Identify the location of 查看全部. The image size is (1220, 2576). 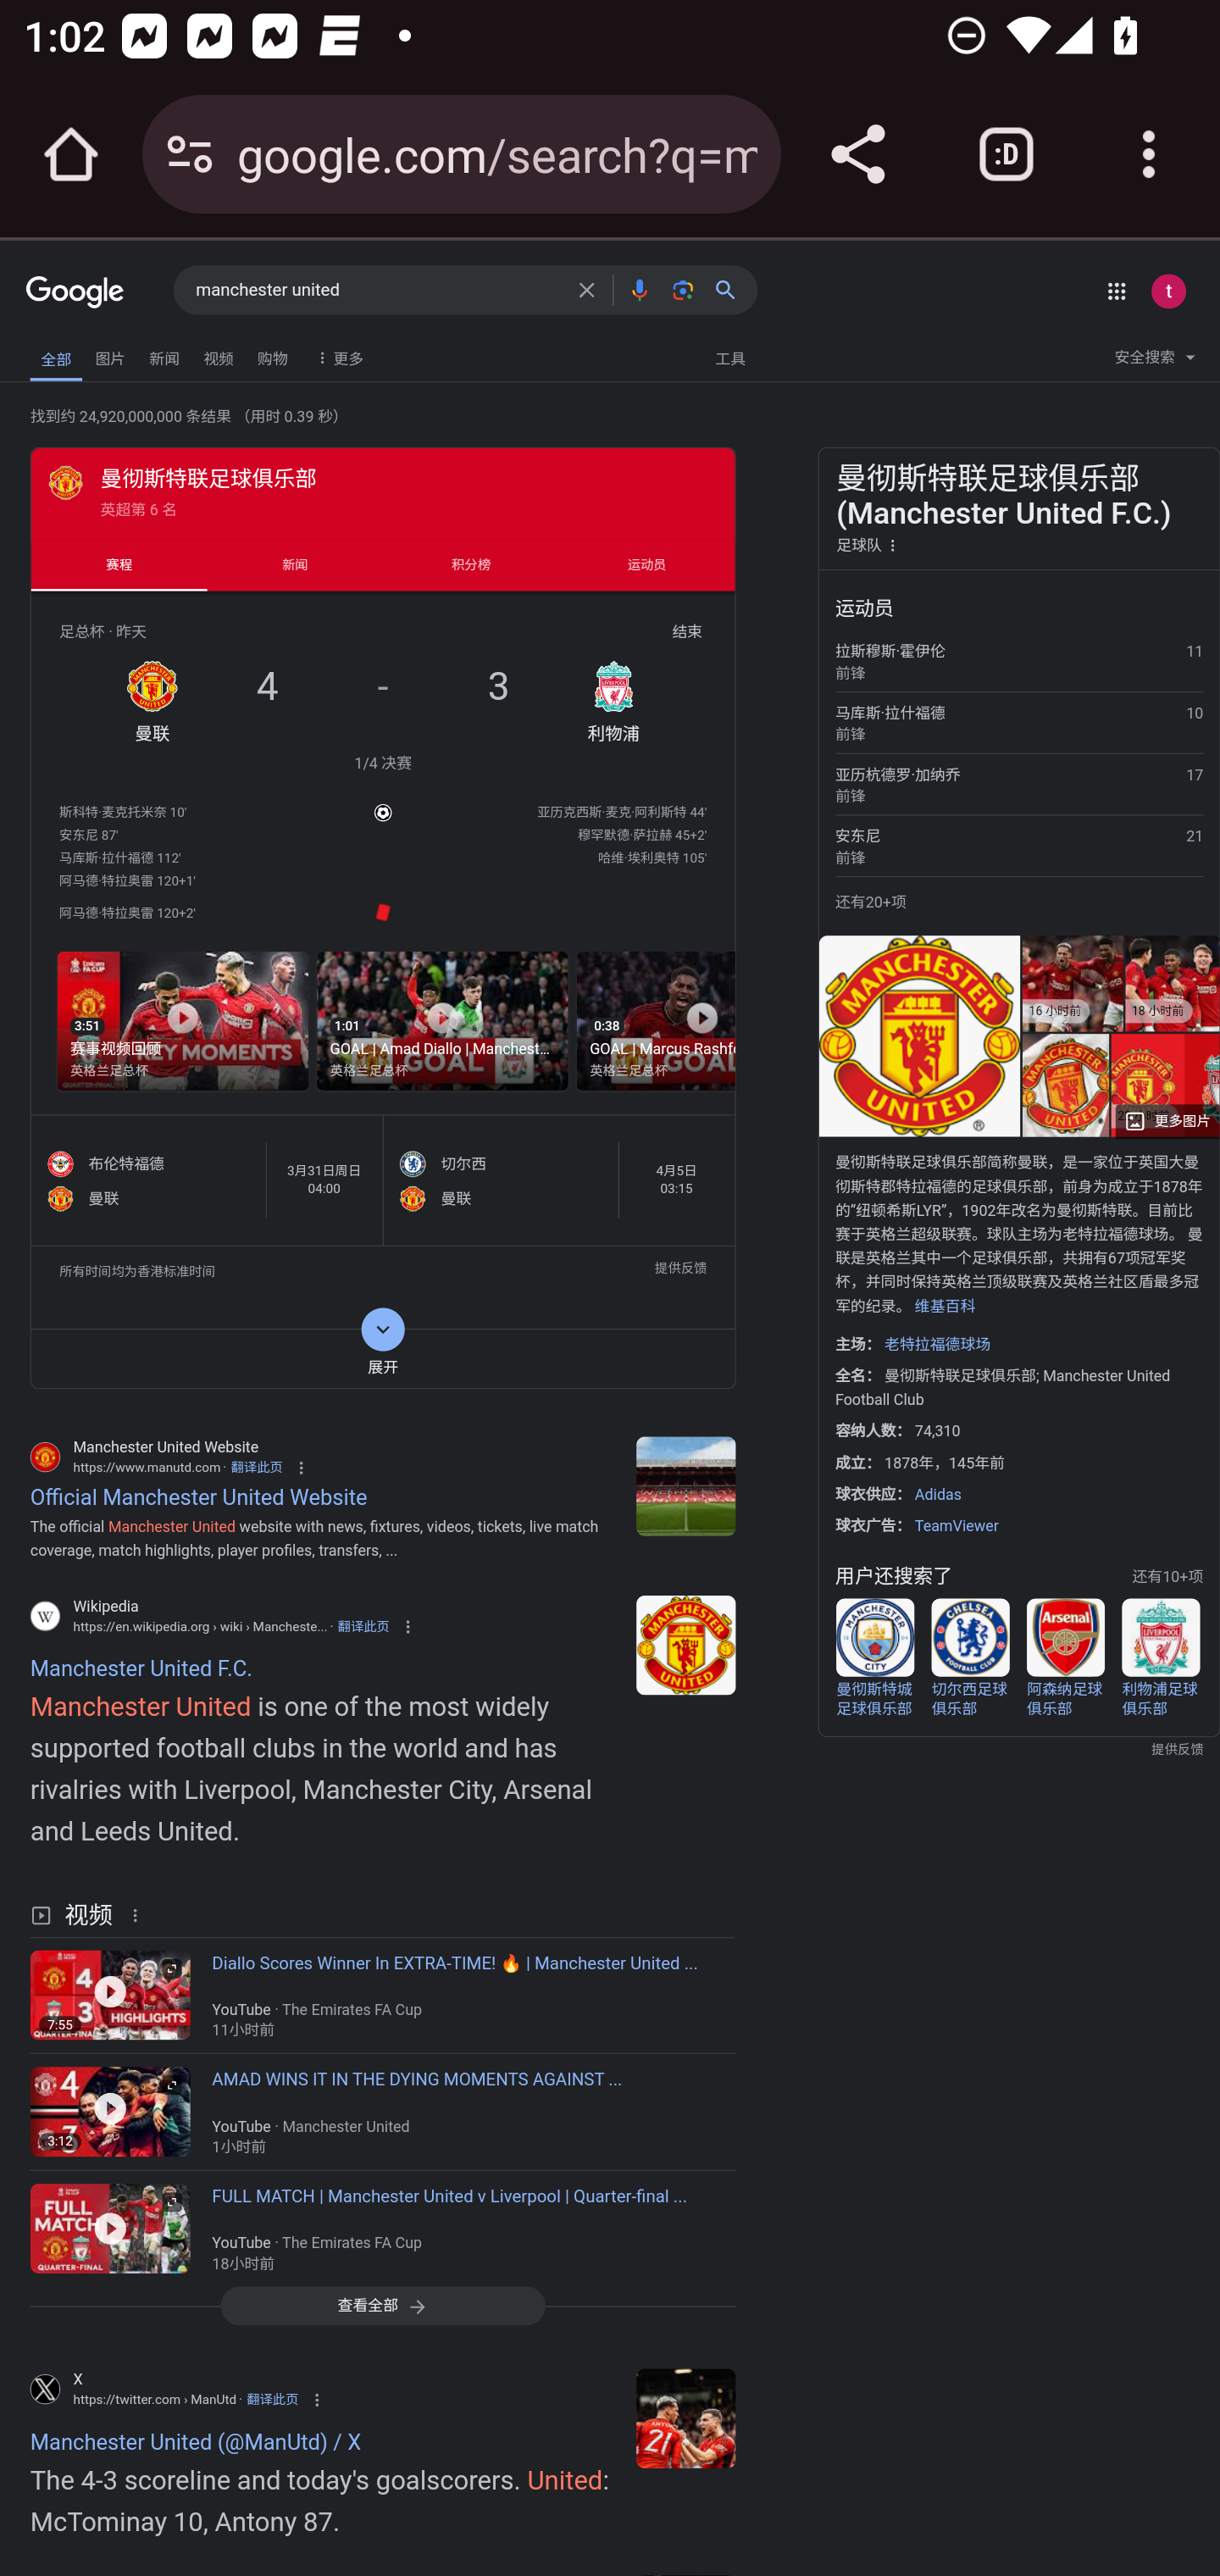
(383, 2307).